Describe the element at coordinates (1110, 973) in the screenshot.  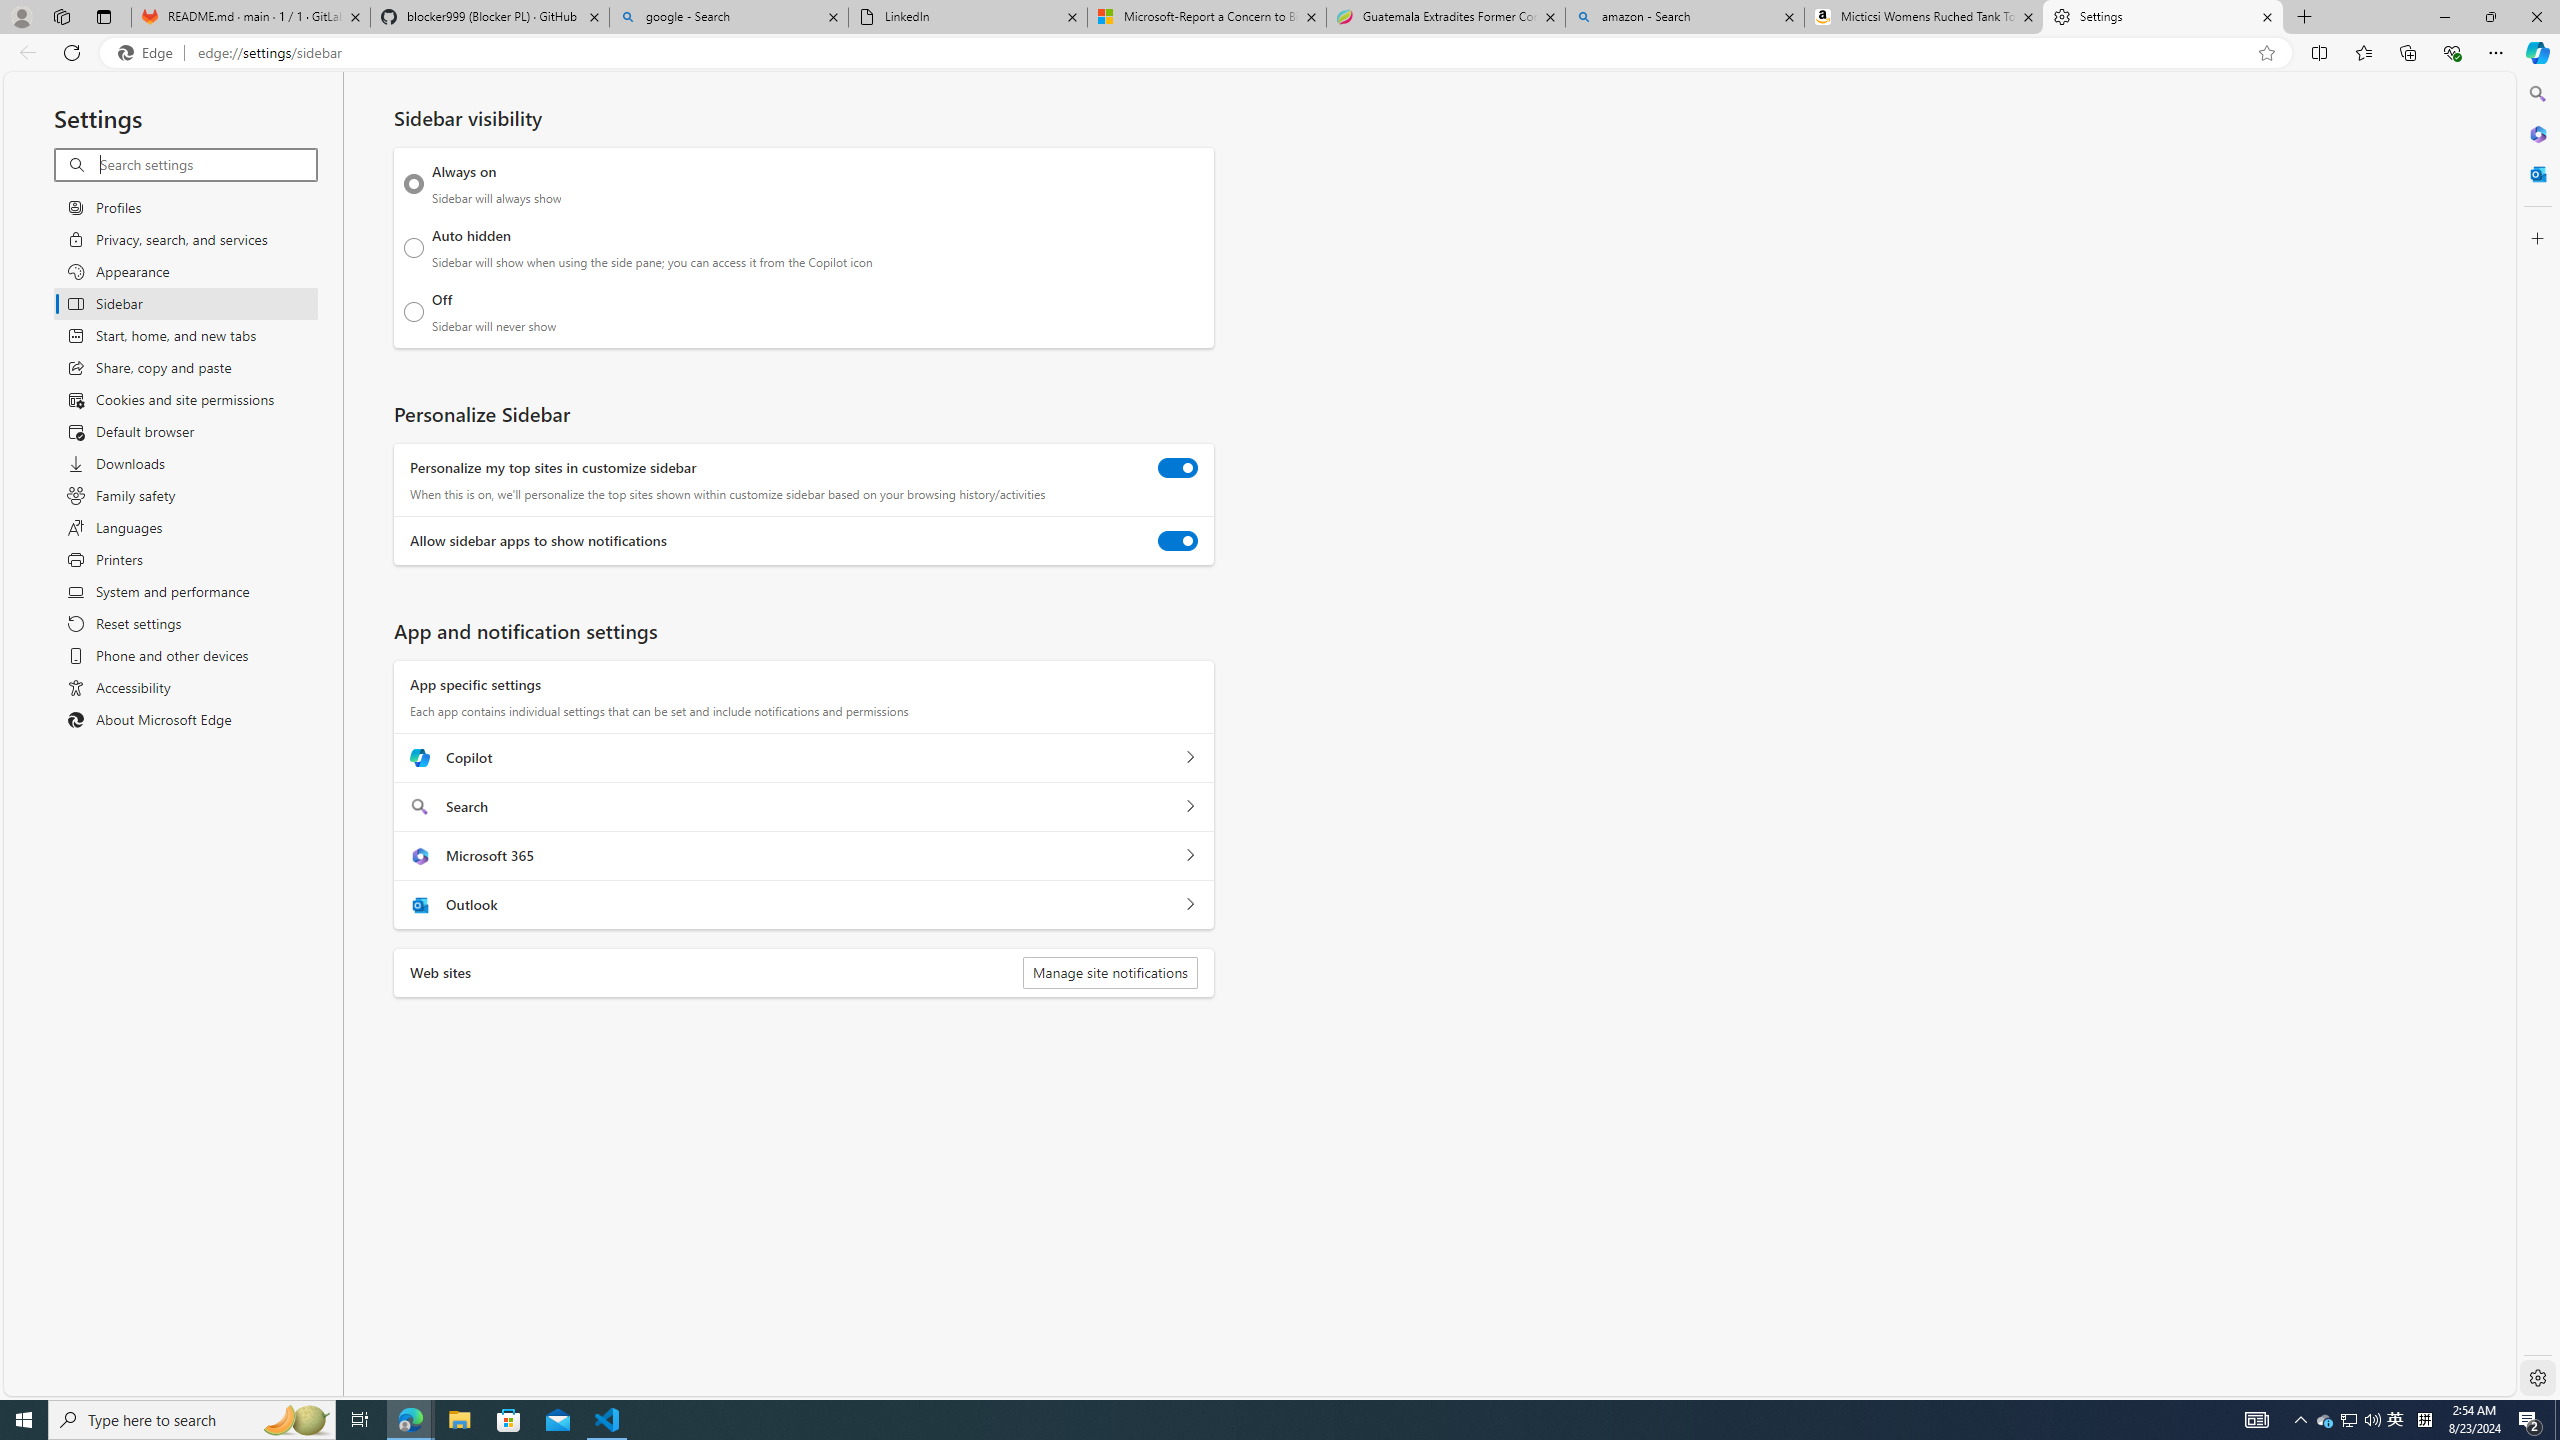
I see `Manage site notifications` at that location.